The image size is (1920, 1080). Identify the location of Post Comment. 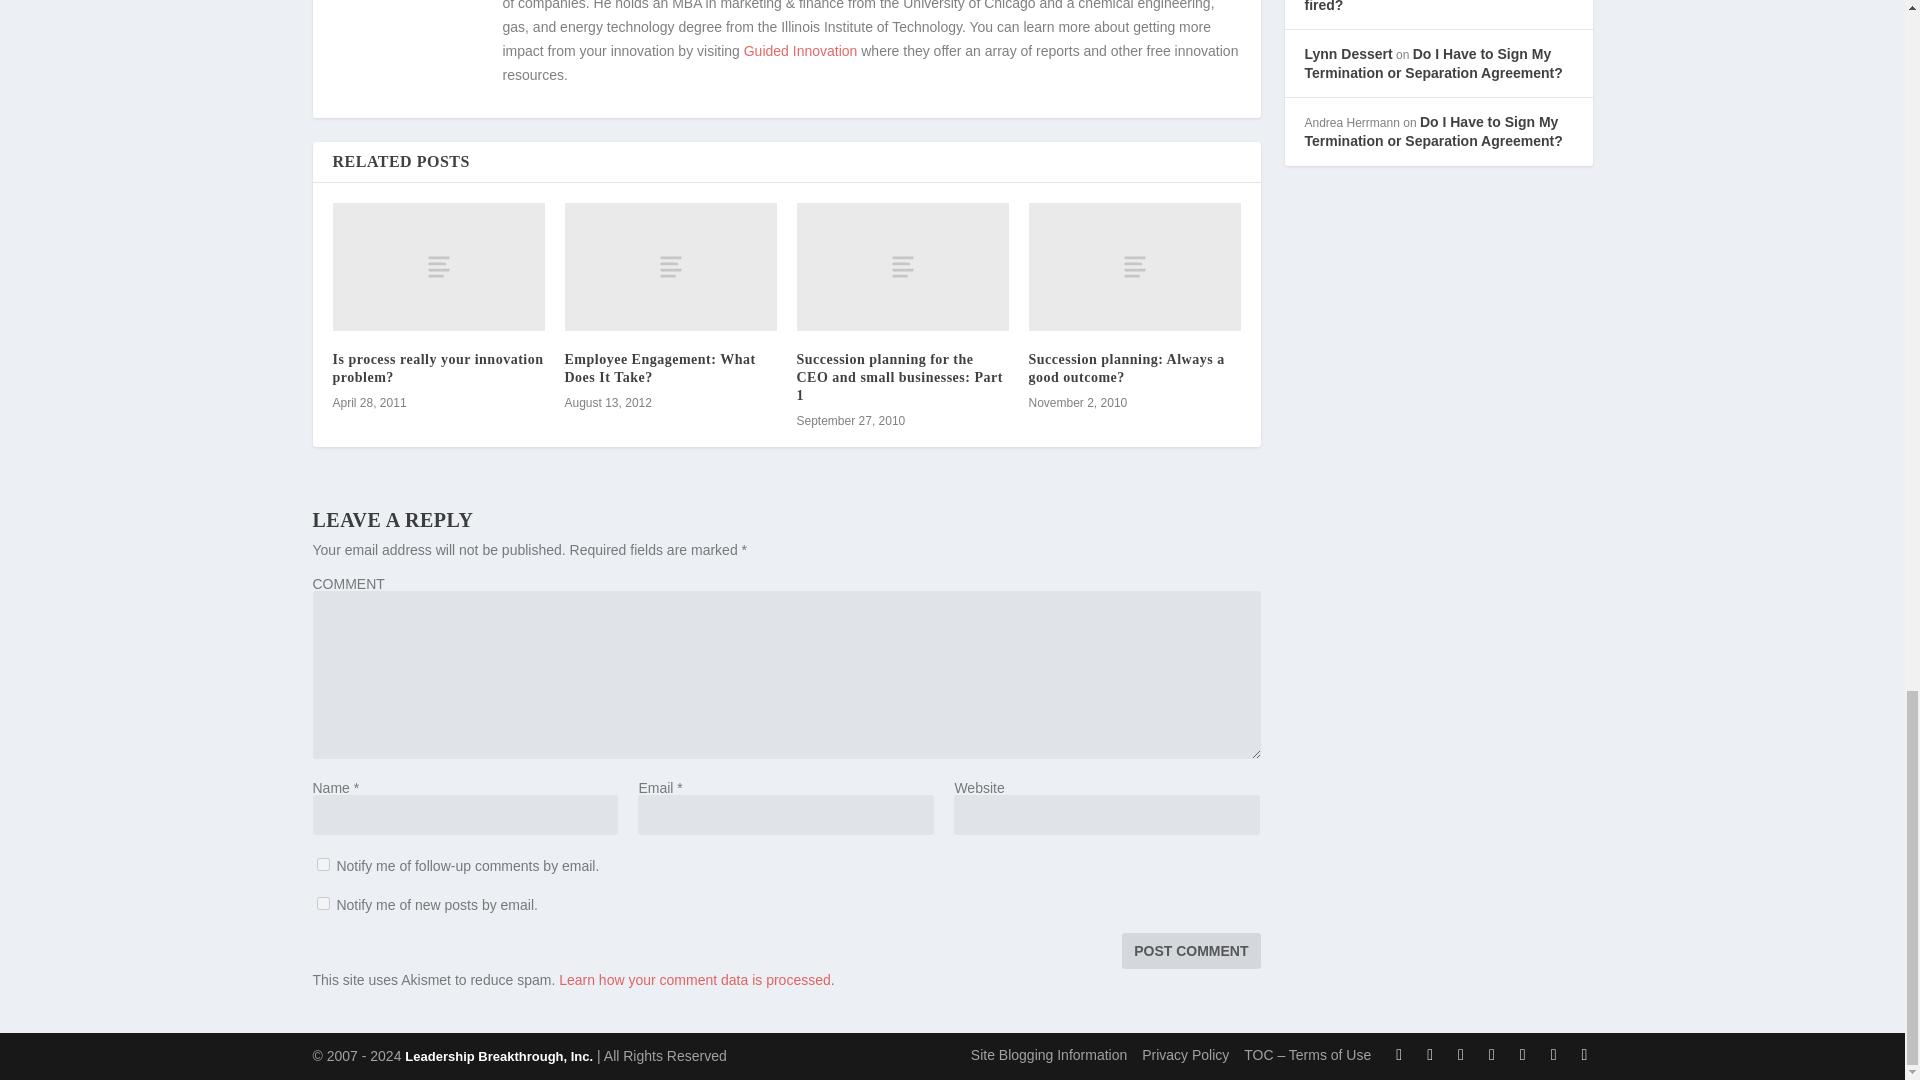
(1190, 950).